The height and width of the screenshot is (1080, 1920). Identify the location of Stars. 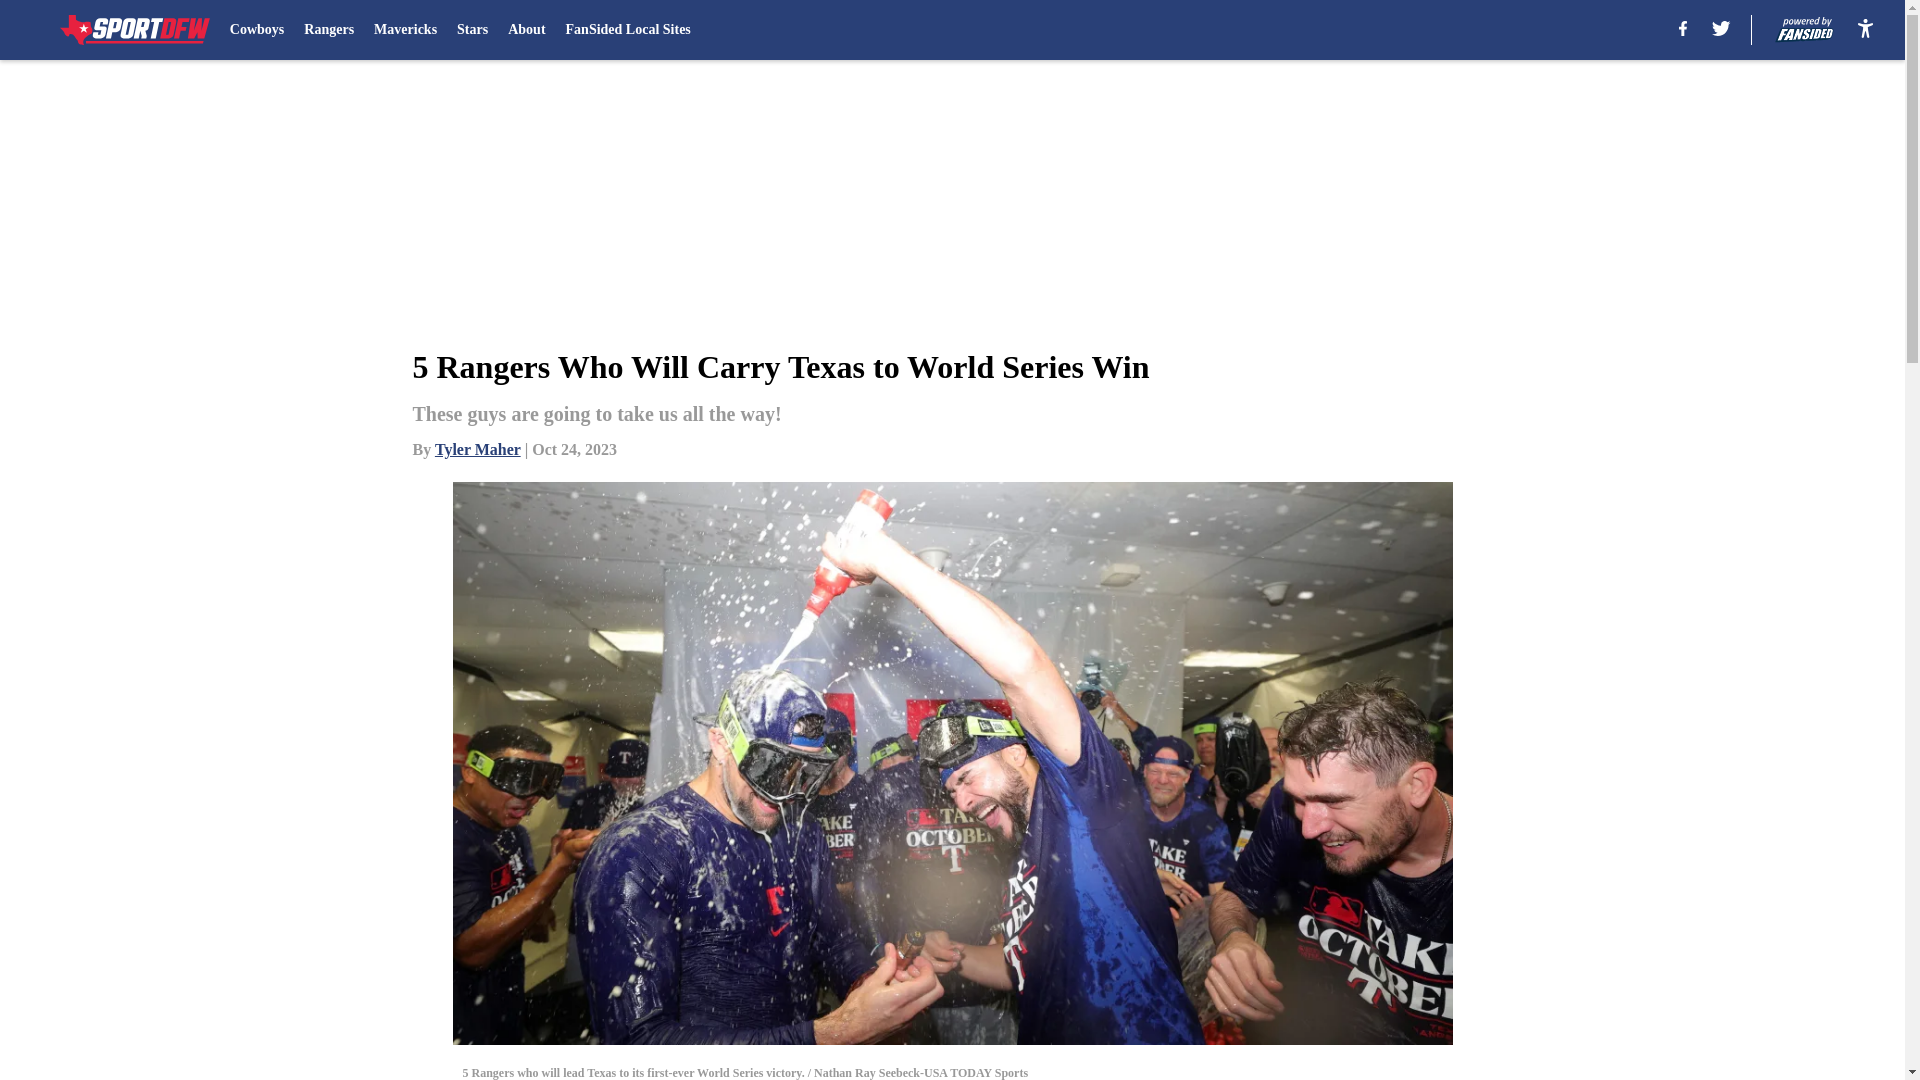
(472, 30).